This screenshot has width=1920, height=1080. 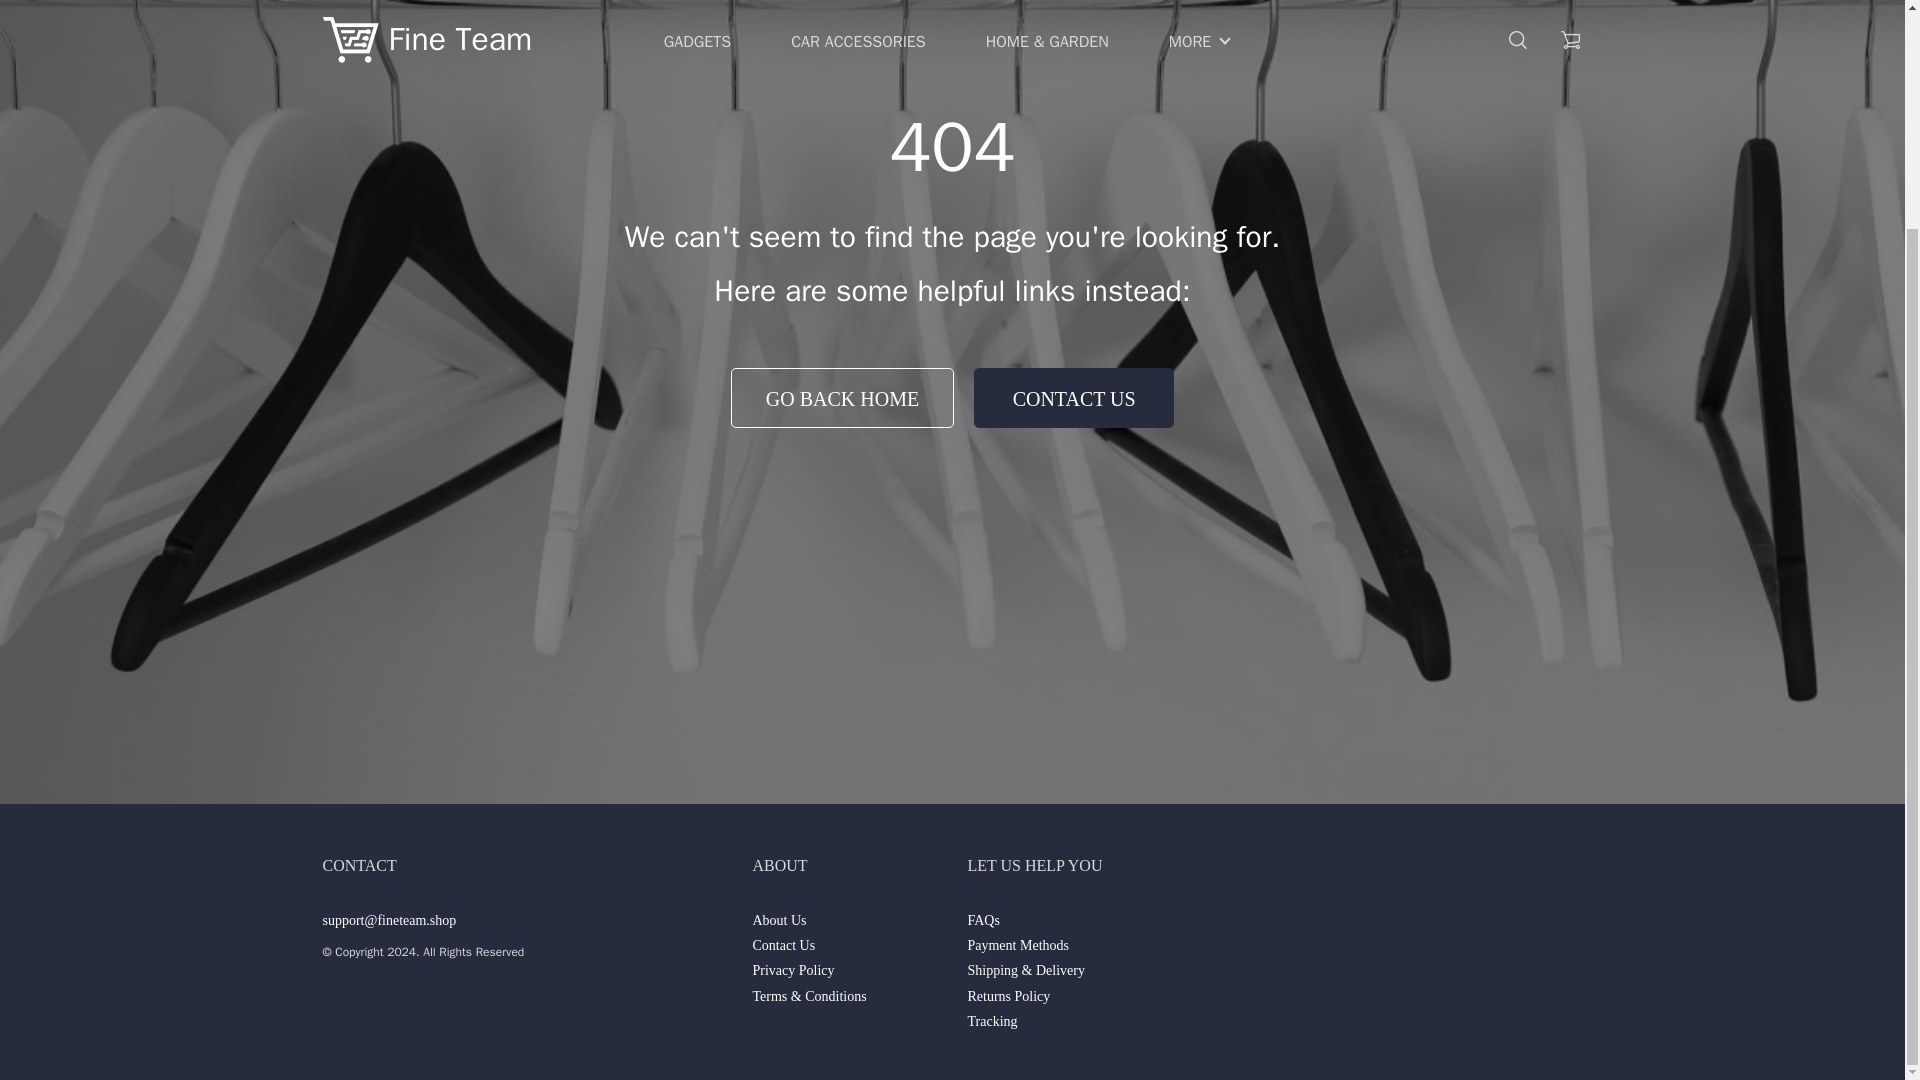 What do you see at coordinates (1073, 398) in the screenshot?
I see `CONTACT US` at bounding box center [1073, 398].